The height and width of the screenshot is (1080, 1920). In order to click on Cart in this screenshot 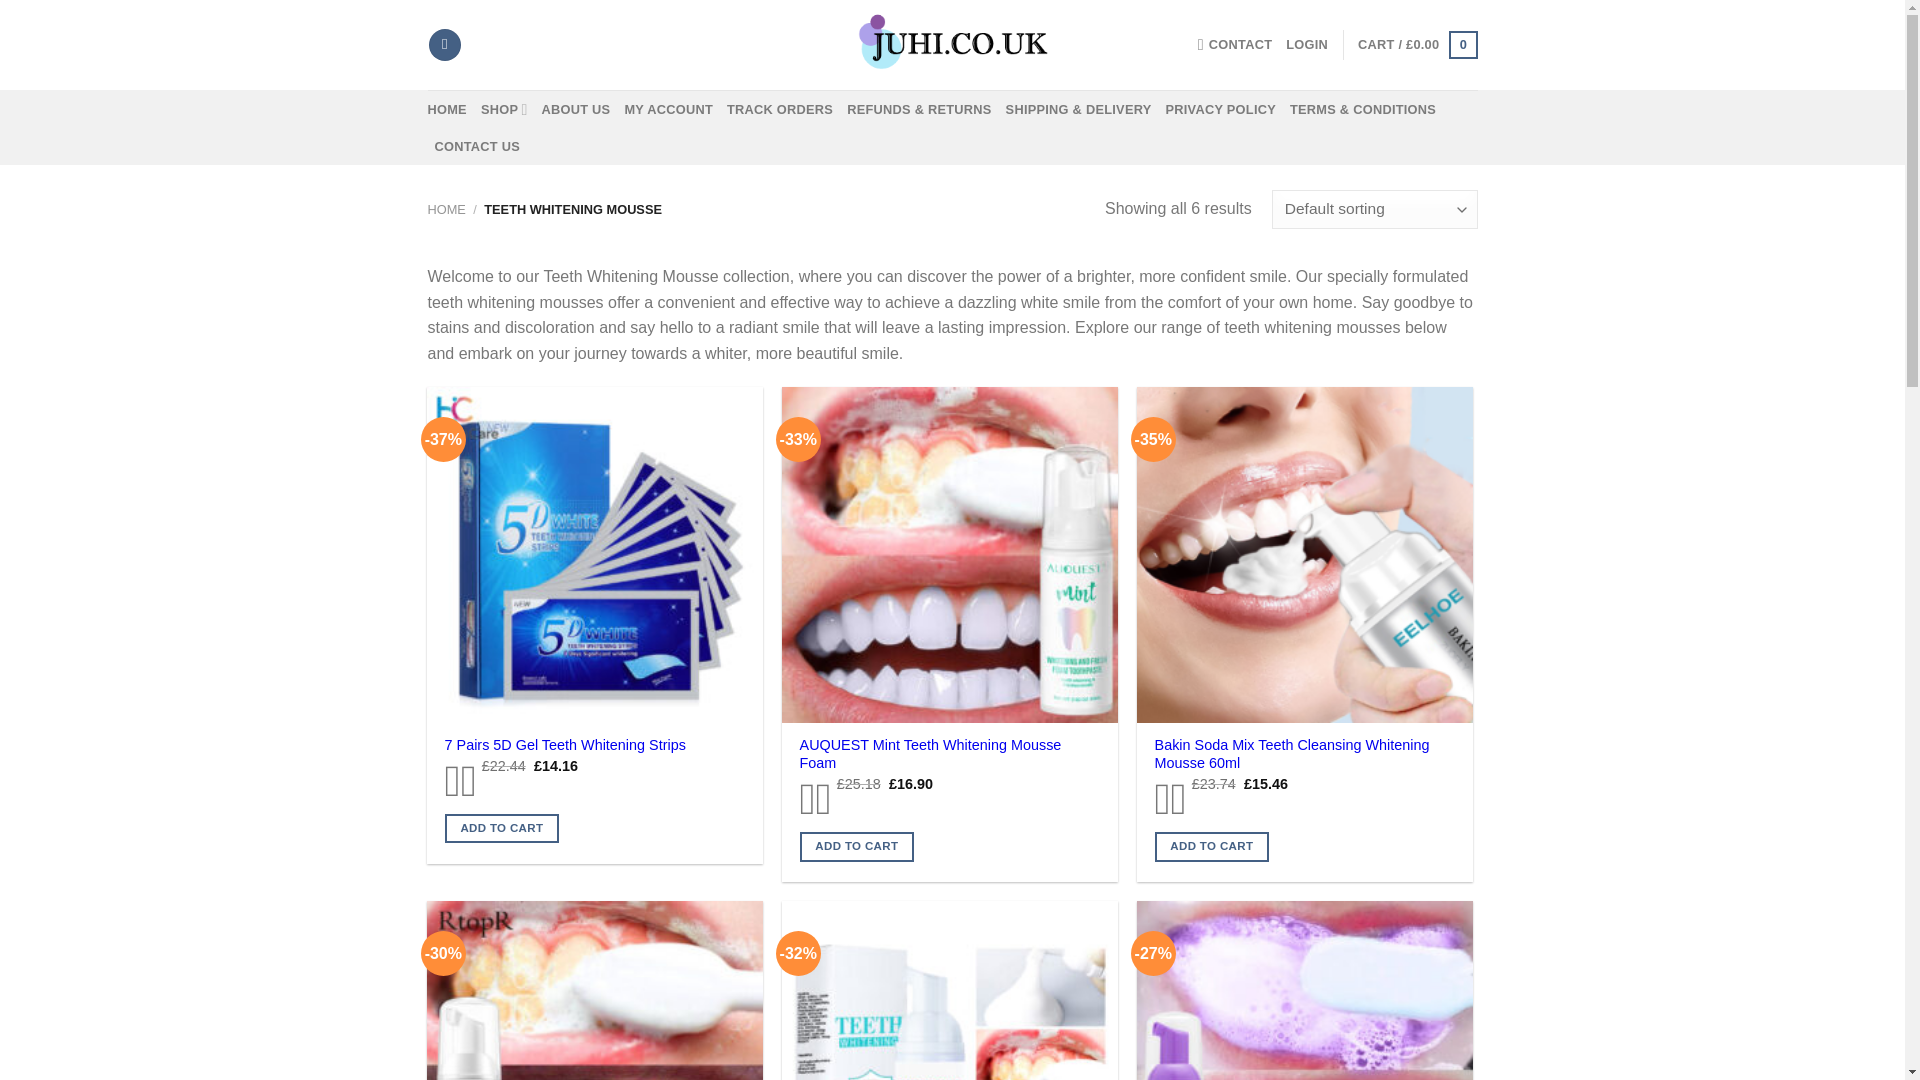, I will do `click(1416, 45)`.